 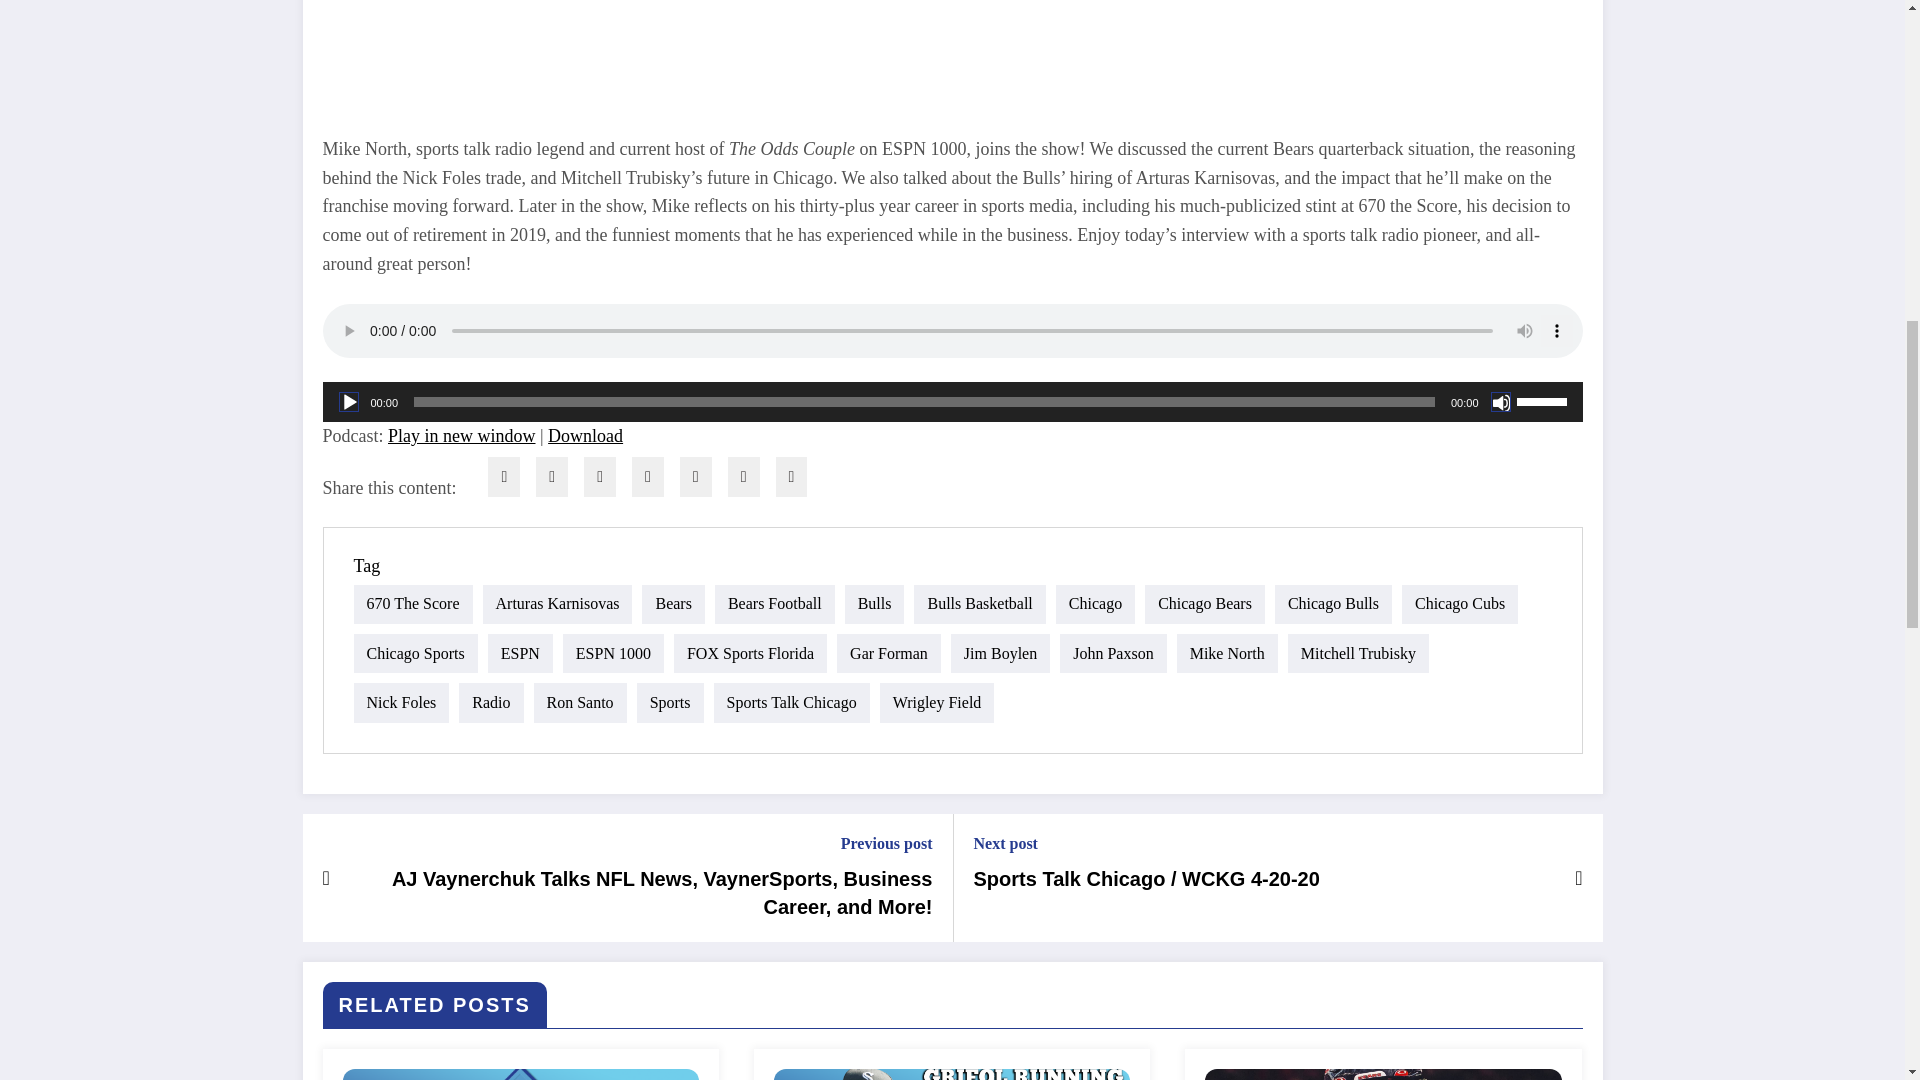 I want to click on Play, so click(x=347, y=402).